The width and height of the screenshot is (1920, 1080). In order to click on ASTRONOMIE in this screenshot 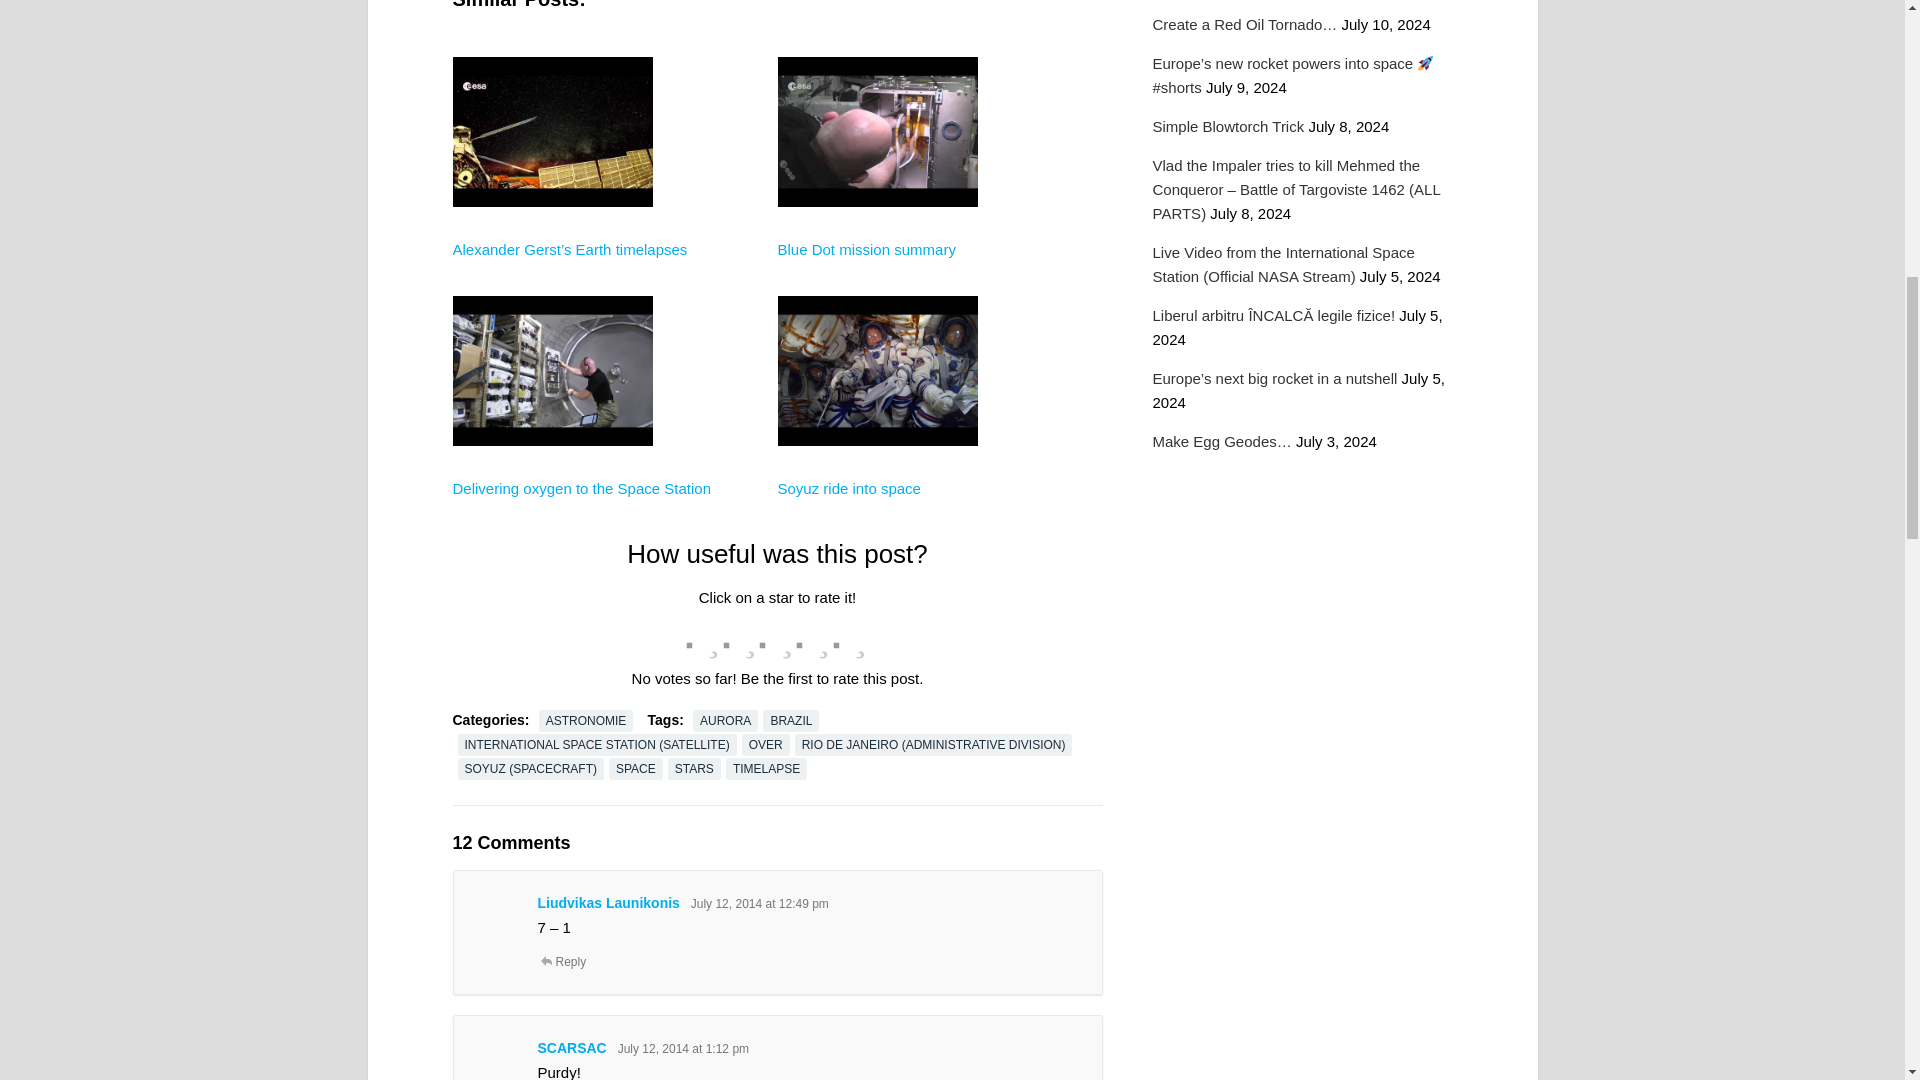, I will do `click(586, 720)`.